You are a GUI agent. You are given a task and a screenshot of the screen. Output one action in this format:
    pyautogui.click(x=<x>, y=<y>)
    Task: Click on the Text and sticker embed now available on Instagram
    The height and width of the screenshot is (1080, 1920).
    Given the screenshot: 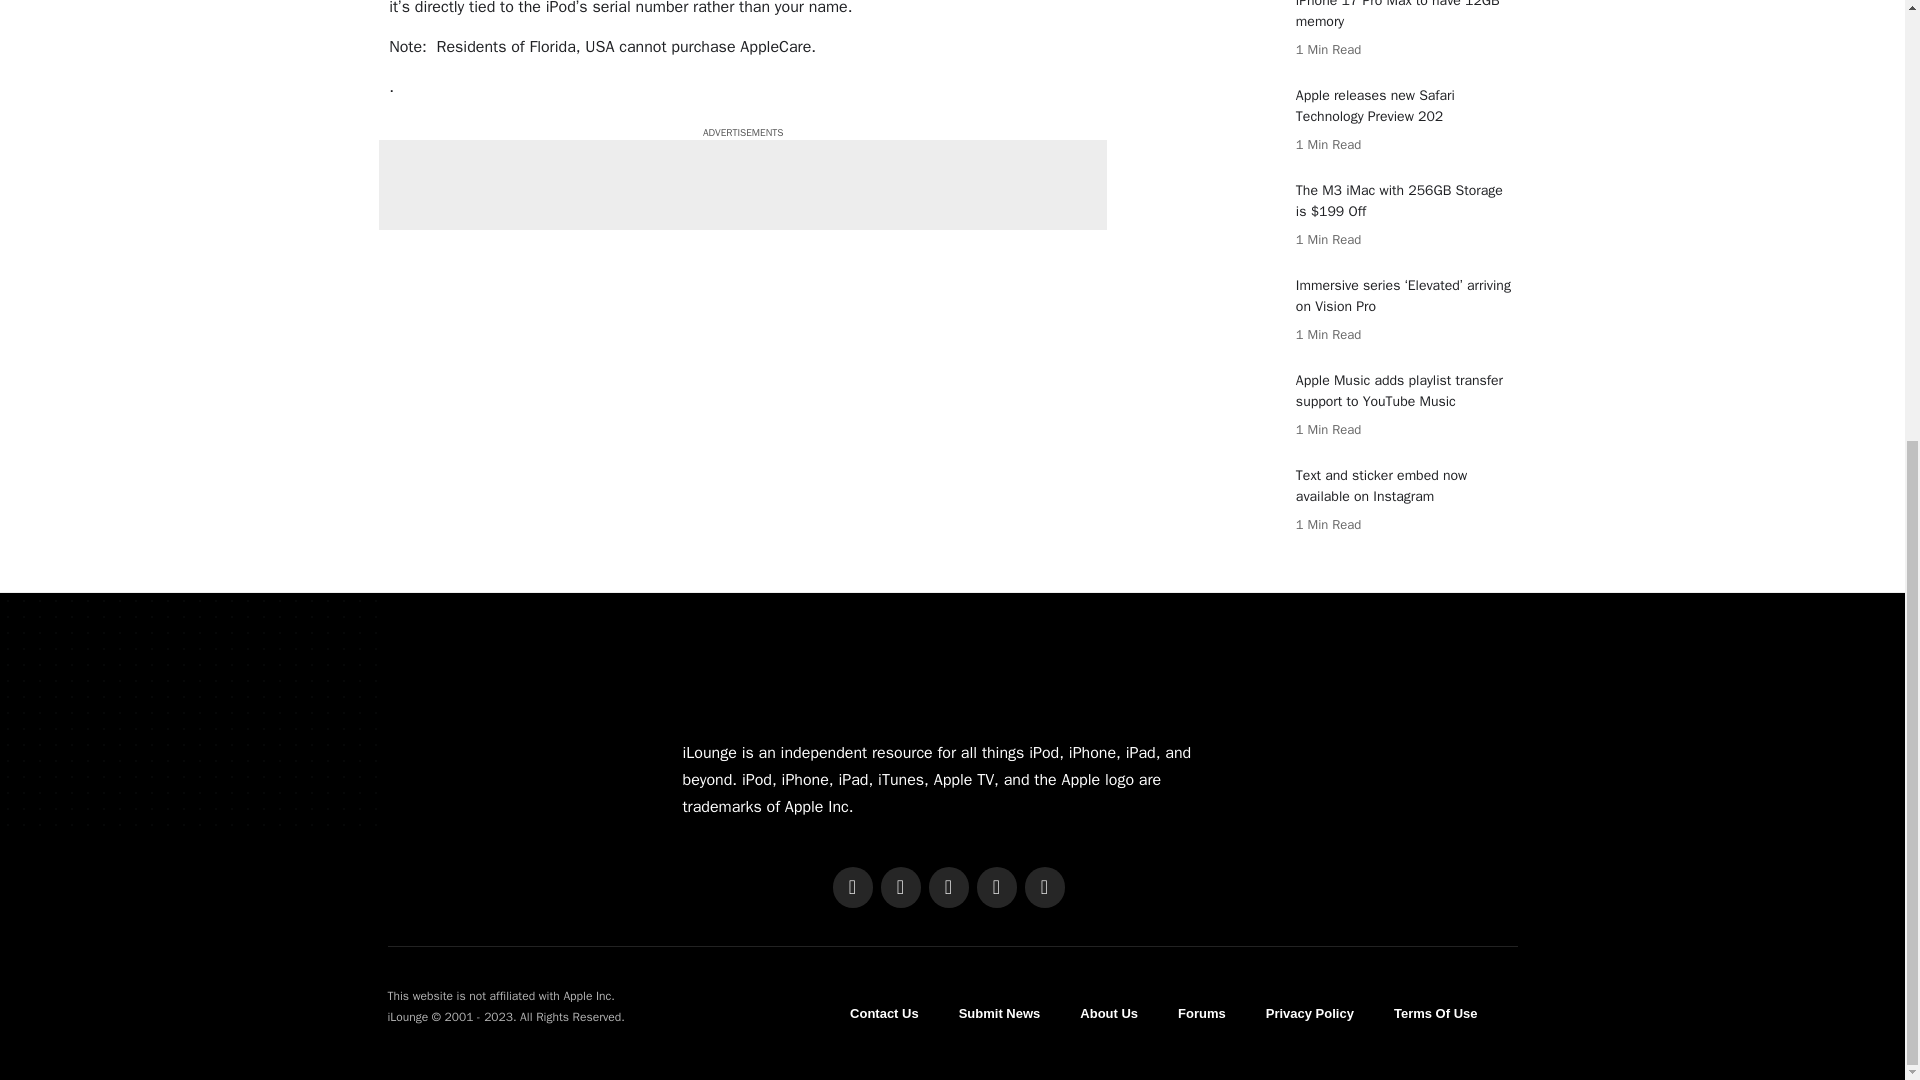 What is the action you would take?
    pyautogui.click(x=1230, y=502)
    